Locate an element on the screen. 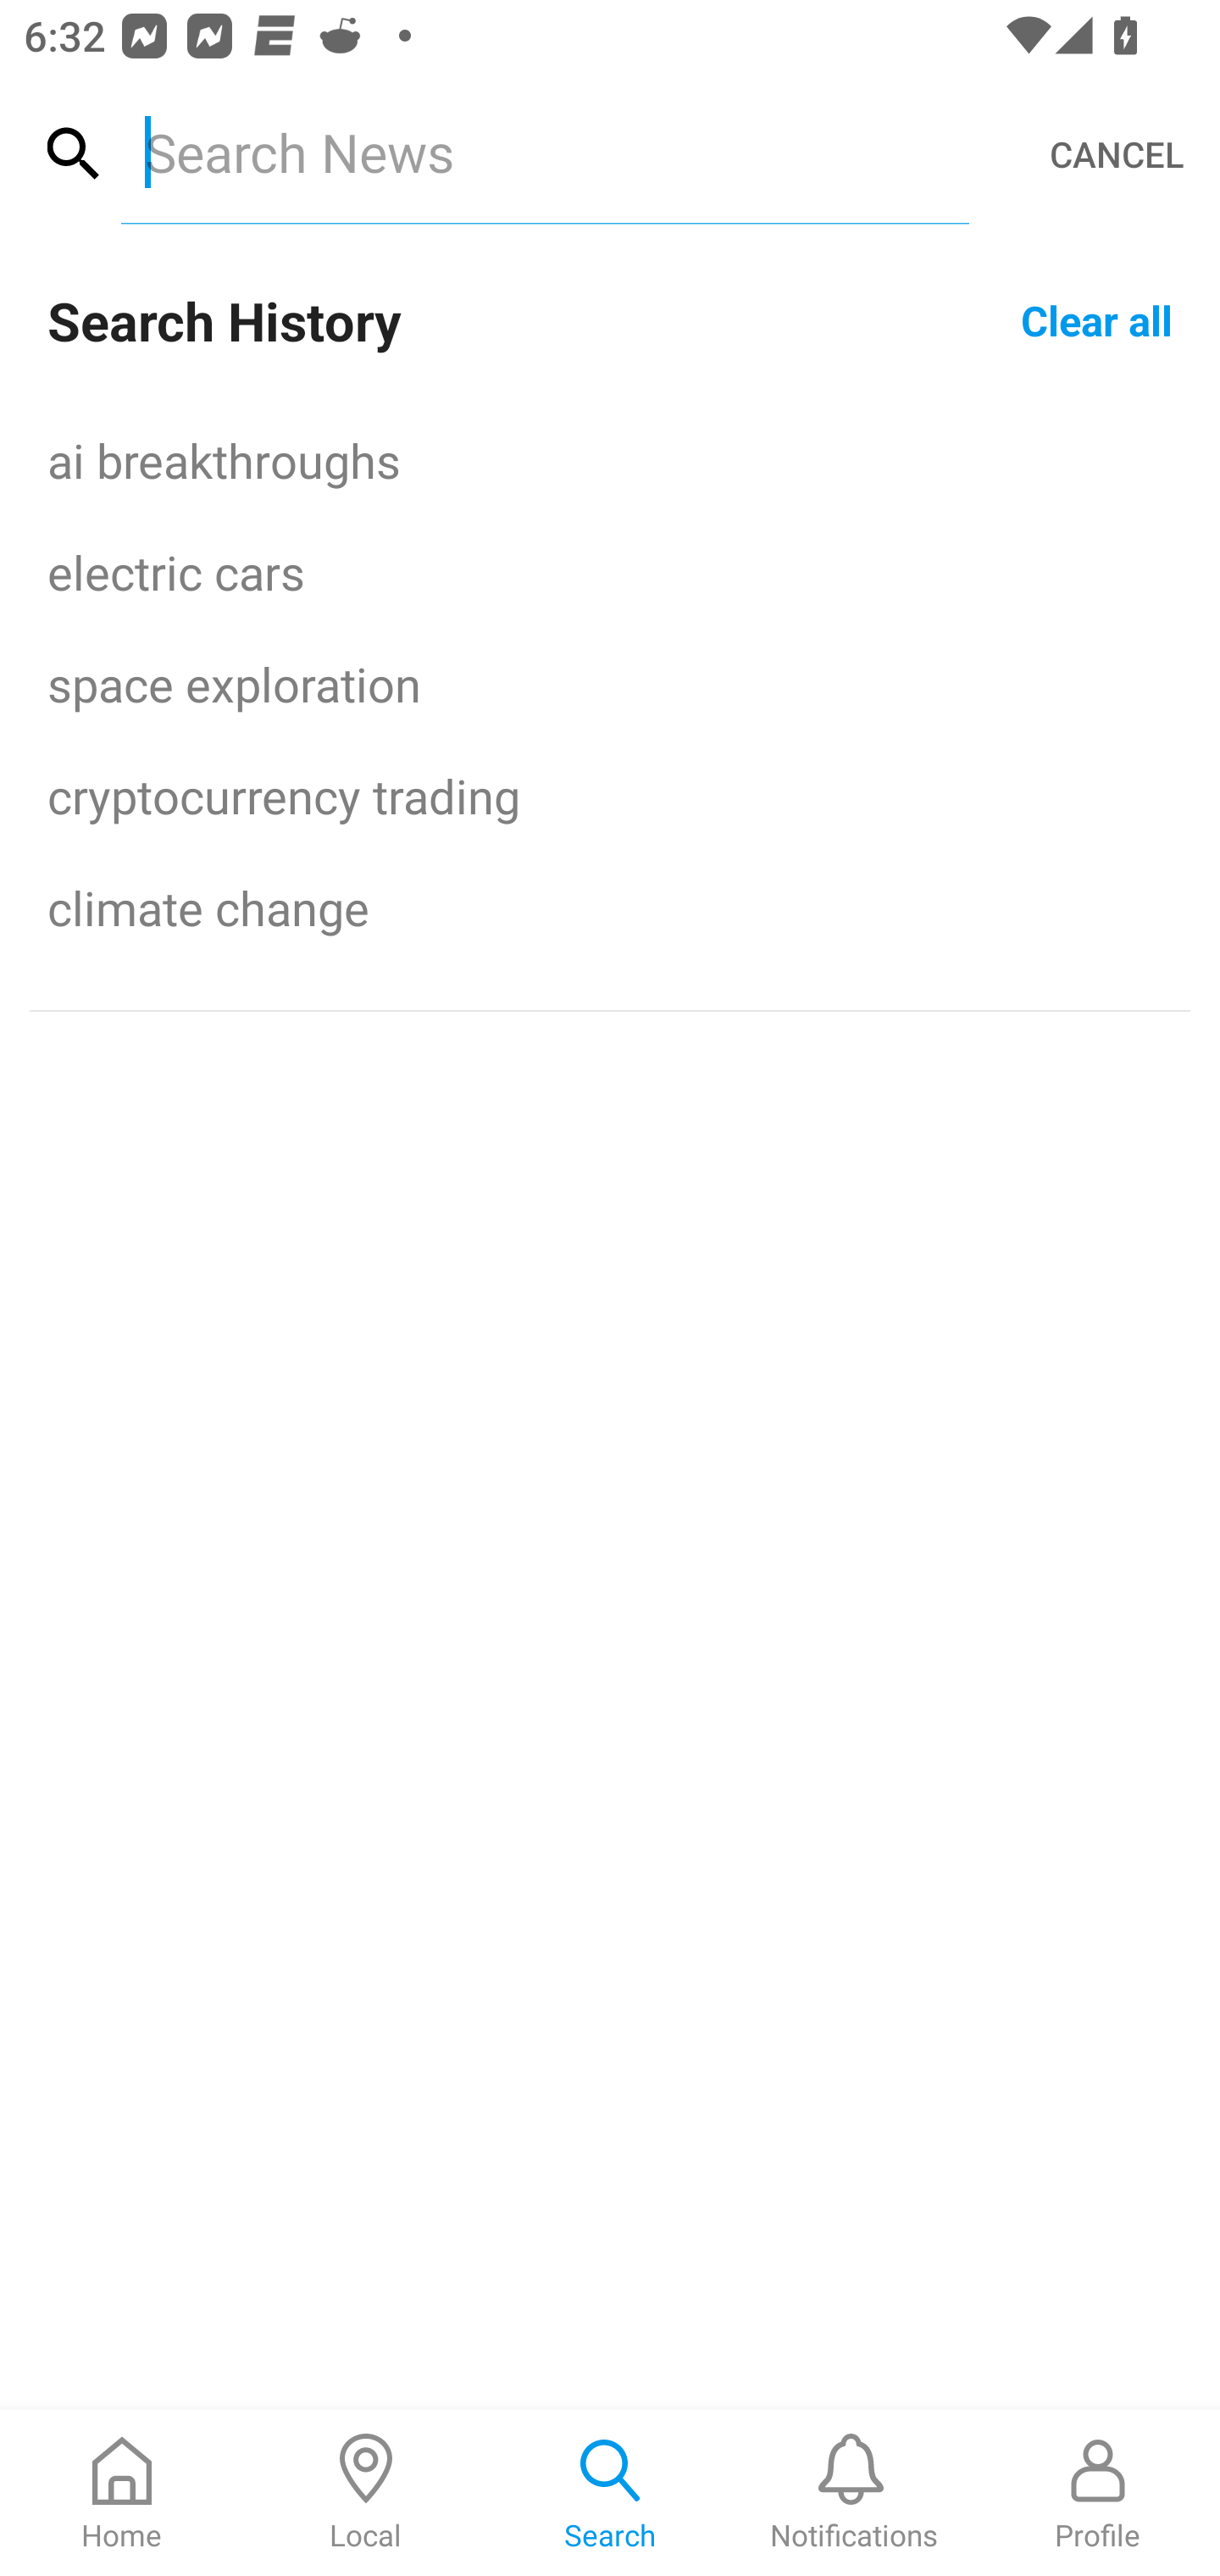  space exploration is located at coordinates (610, 683).